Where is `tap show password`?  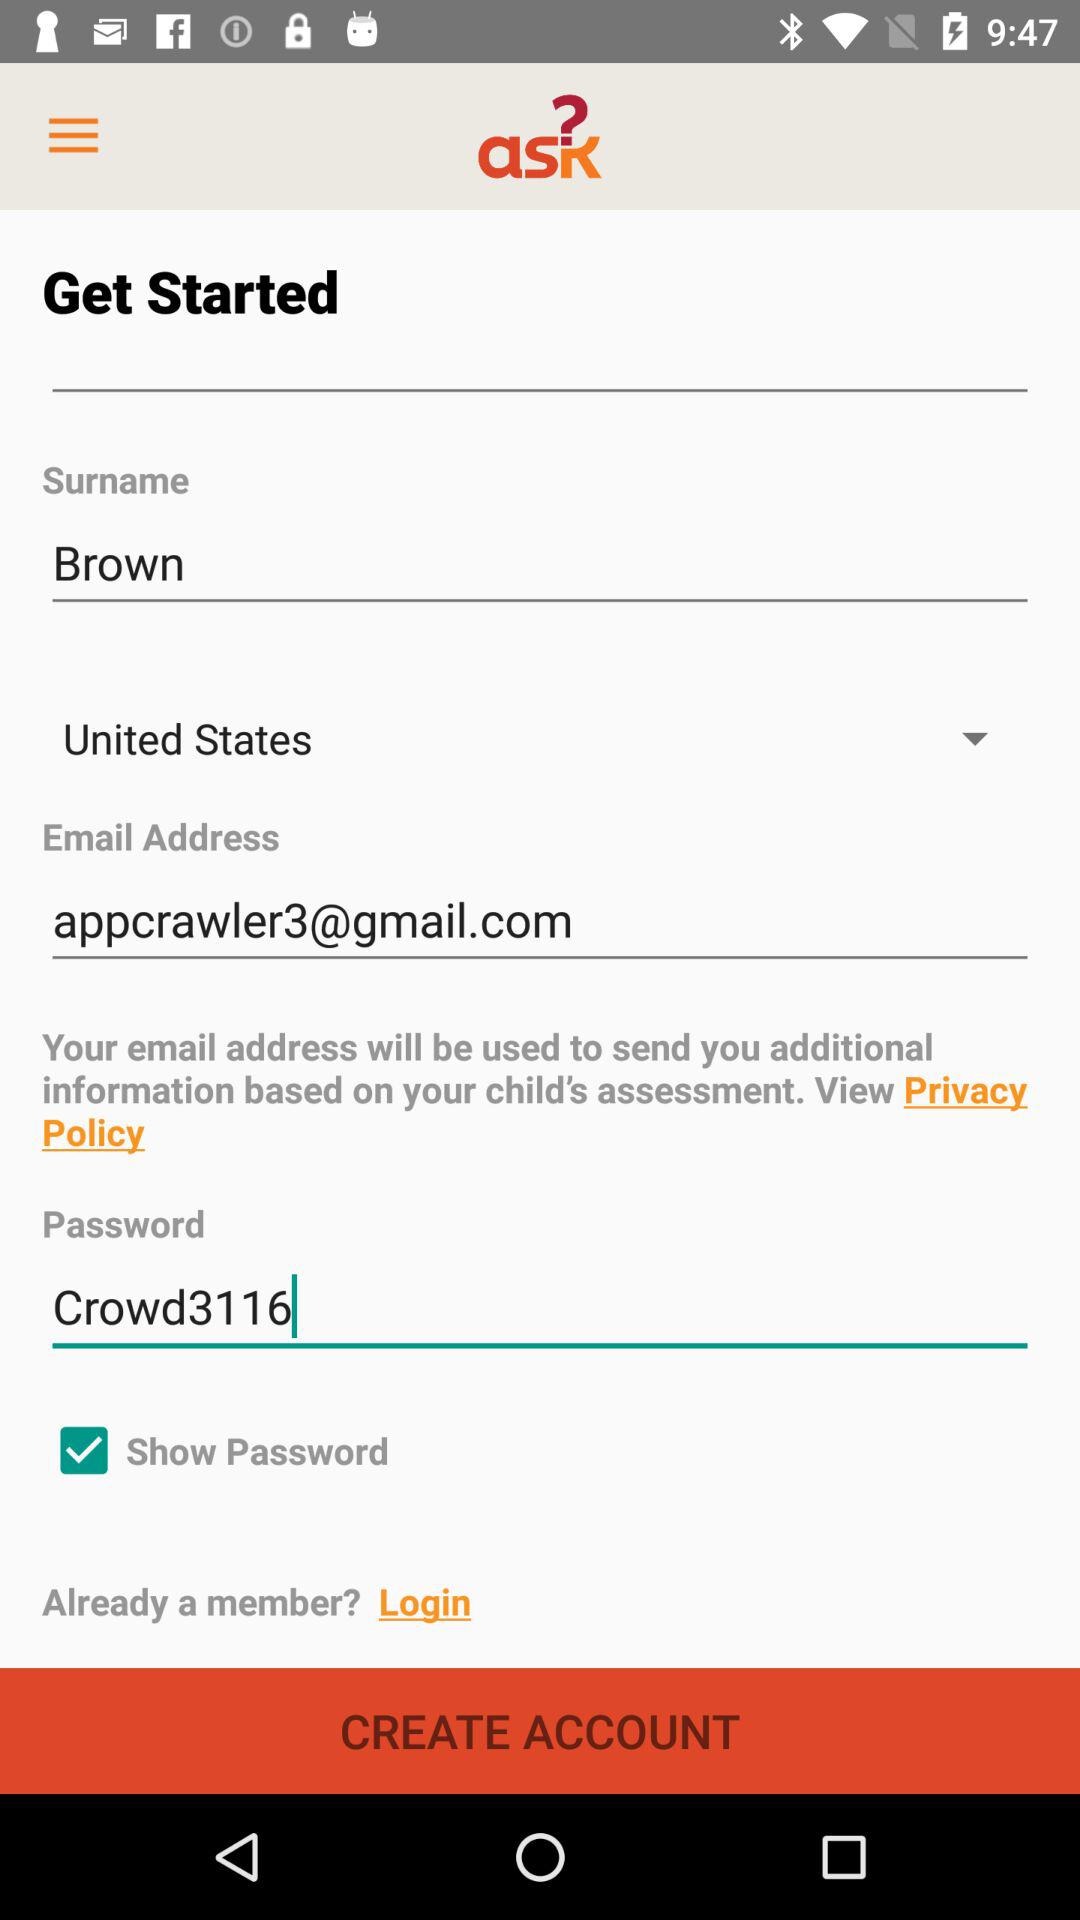 tap show password is located at coordinates (216, 1450).